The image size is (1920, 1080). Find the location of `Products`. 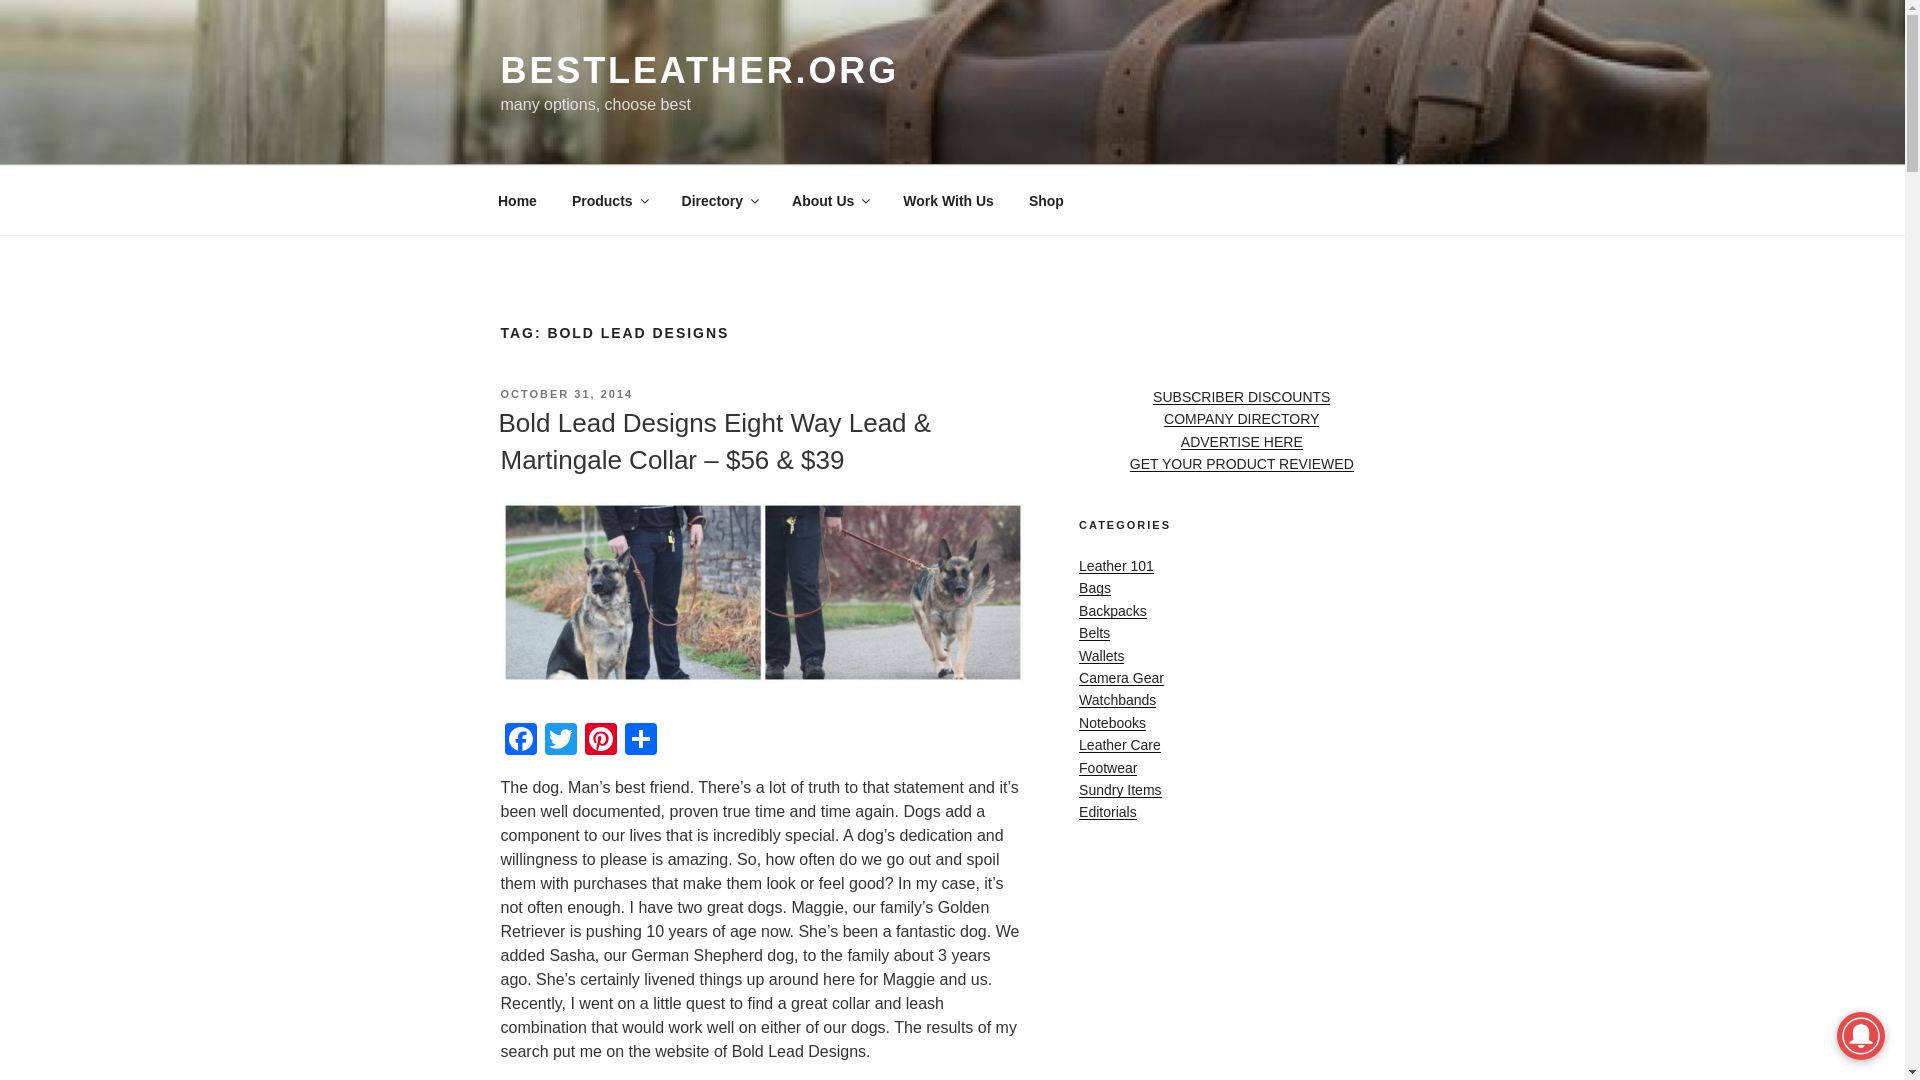

Products is located at coordinates (609, 200).